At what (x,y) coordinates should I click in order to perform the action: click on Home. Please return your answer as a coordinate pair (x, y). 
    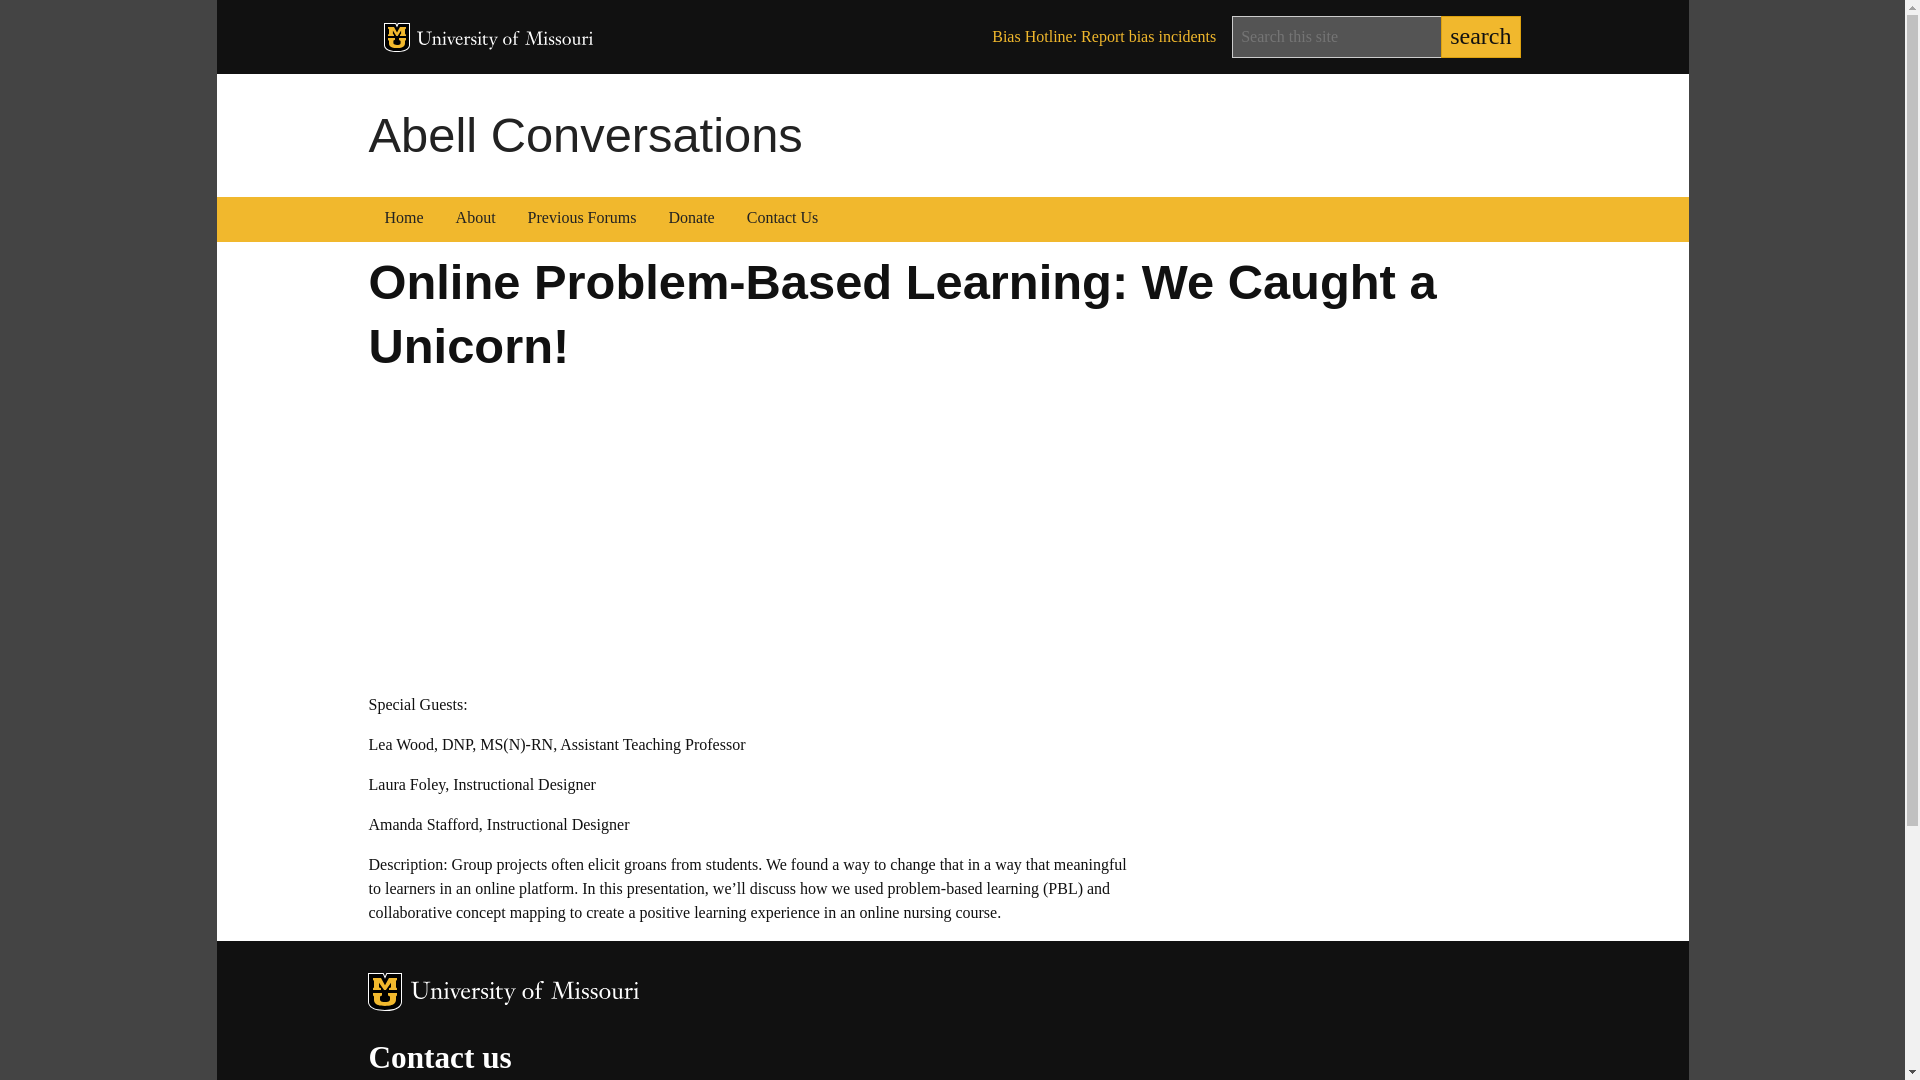
    Looking at the image, I should click on (404, 220).